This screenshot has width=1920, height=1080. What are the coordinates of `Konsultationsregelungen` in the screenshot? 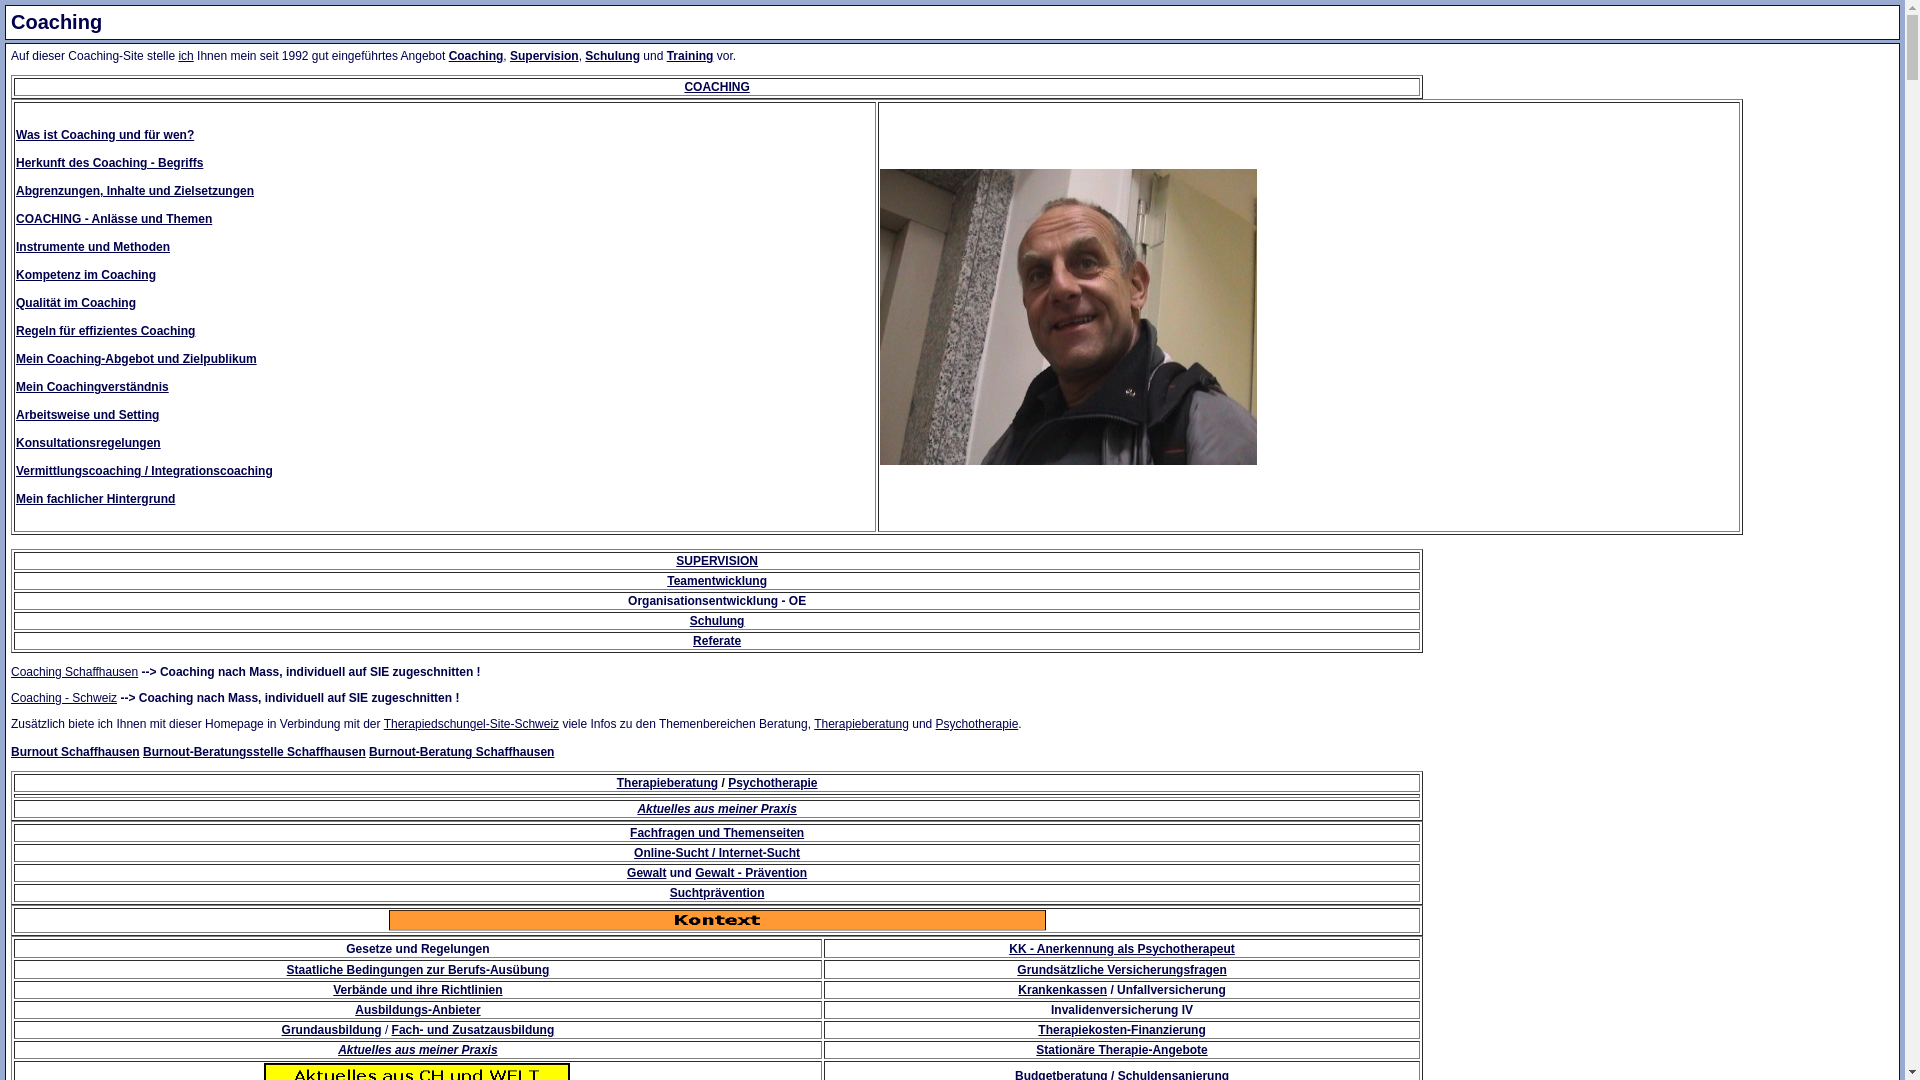 It's located at (88, 443).